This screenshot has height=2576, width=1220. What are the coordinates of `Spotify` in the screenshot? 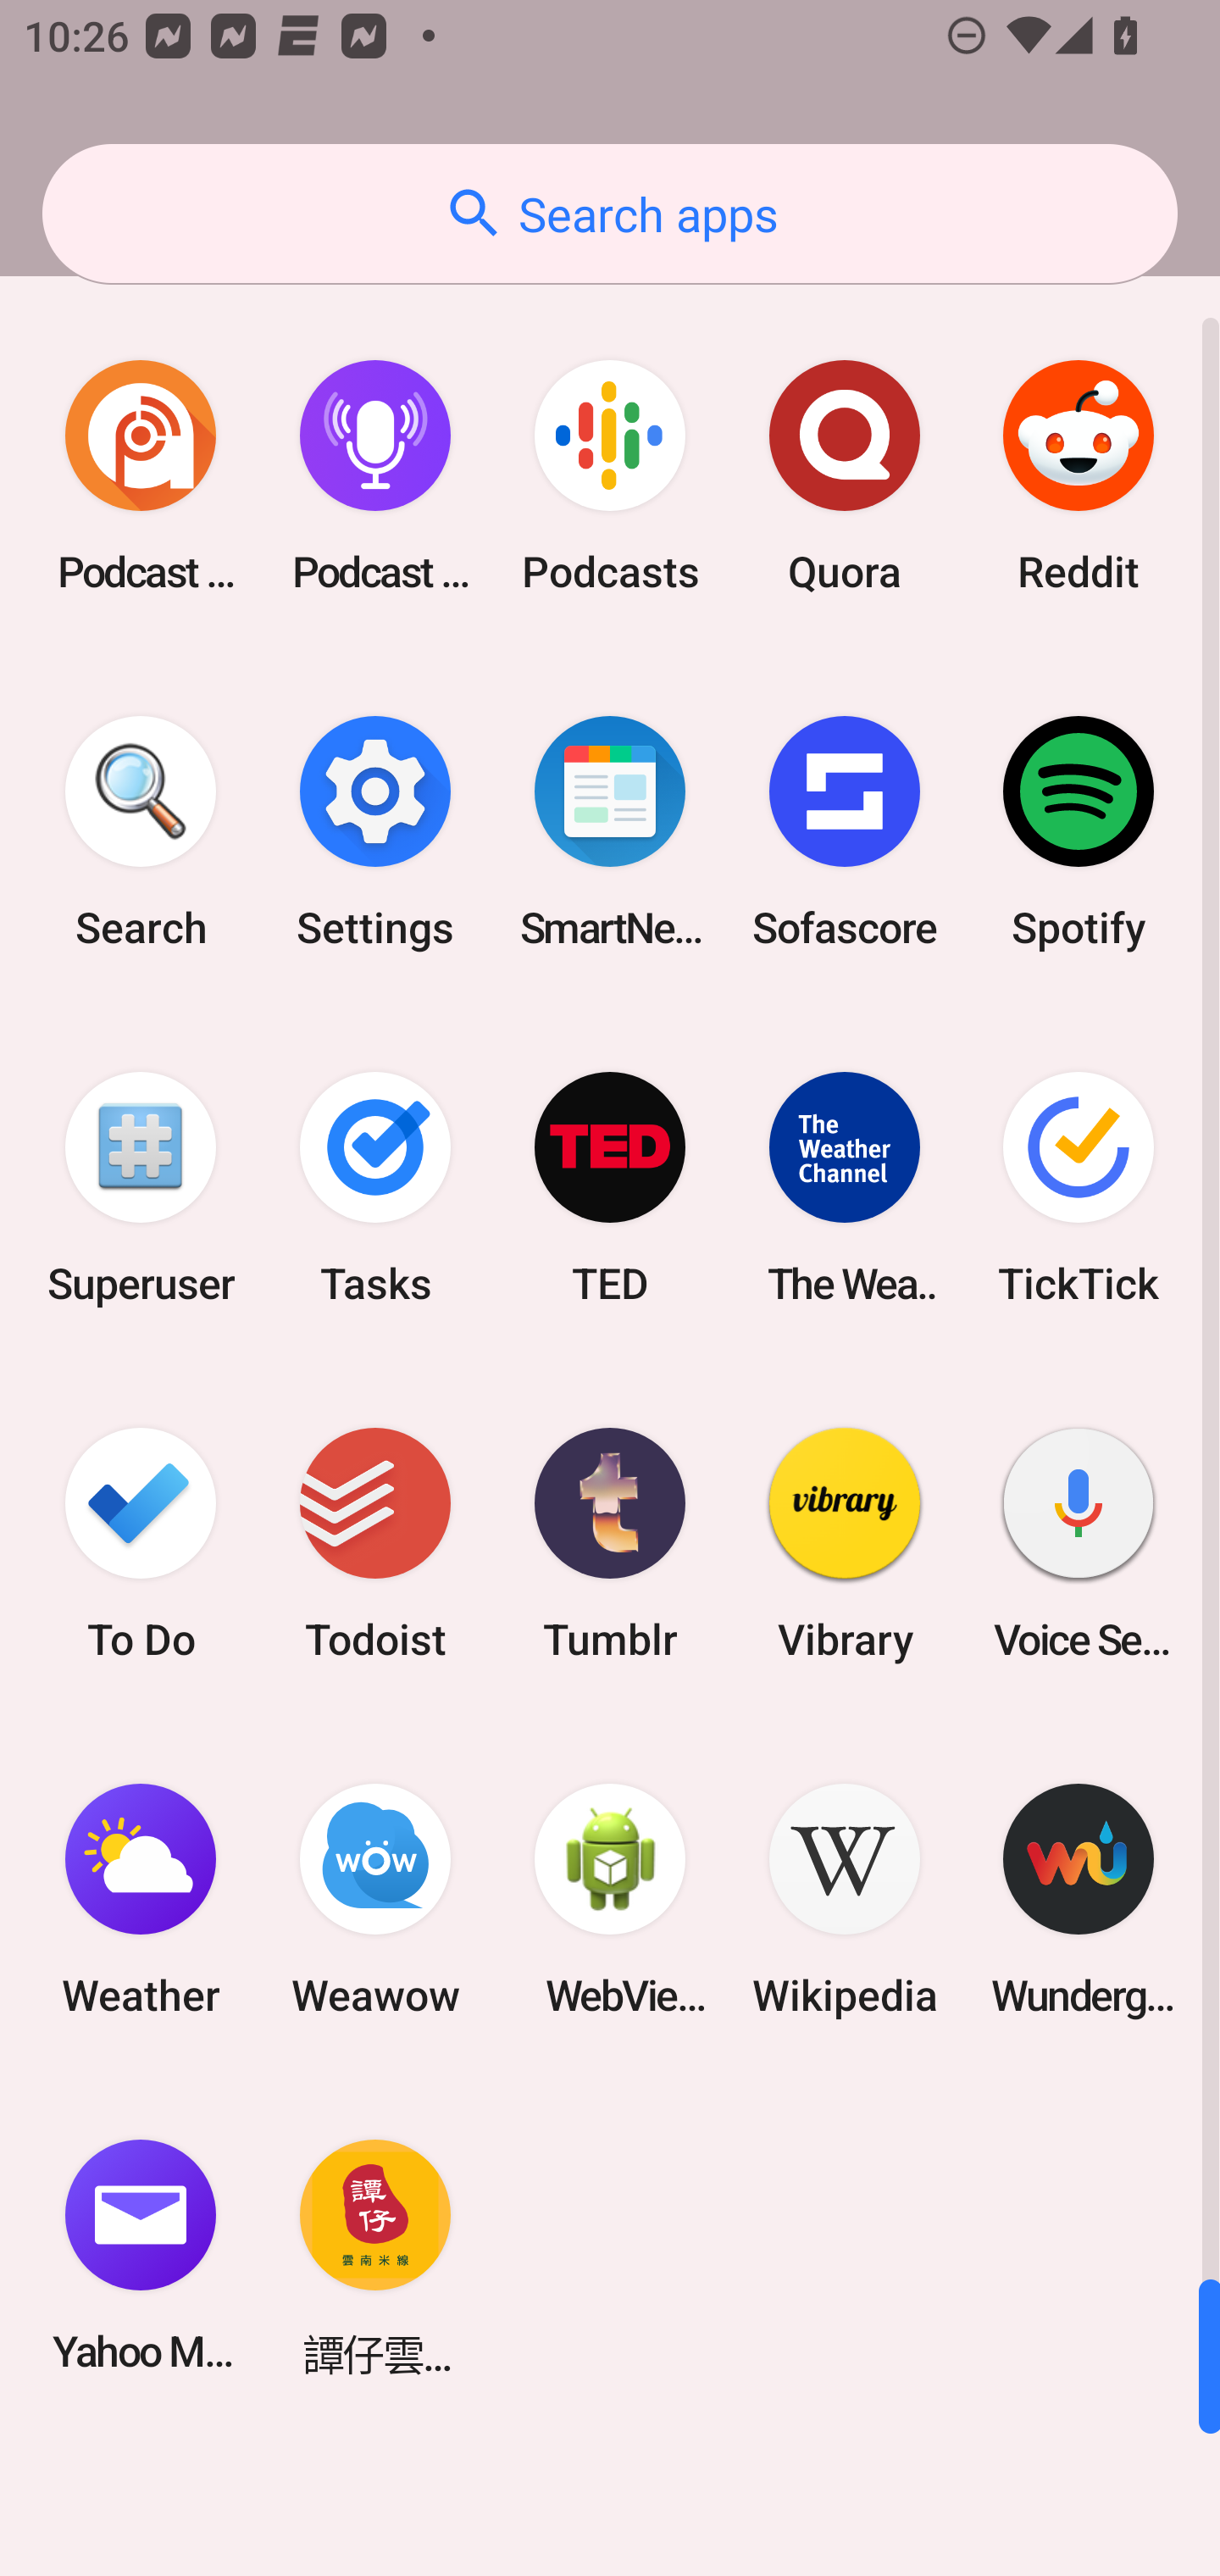 It's located at (1079, 832).